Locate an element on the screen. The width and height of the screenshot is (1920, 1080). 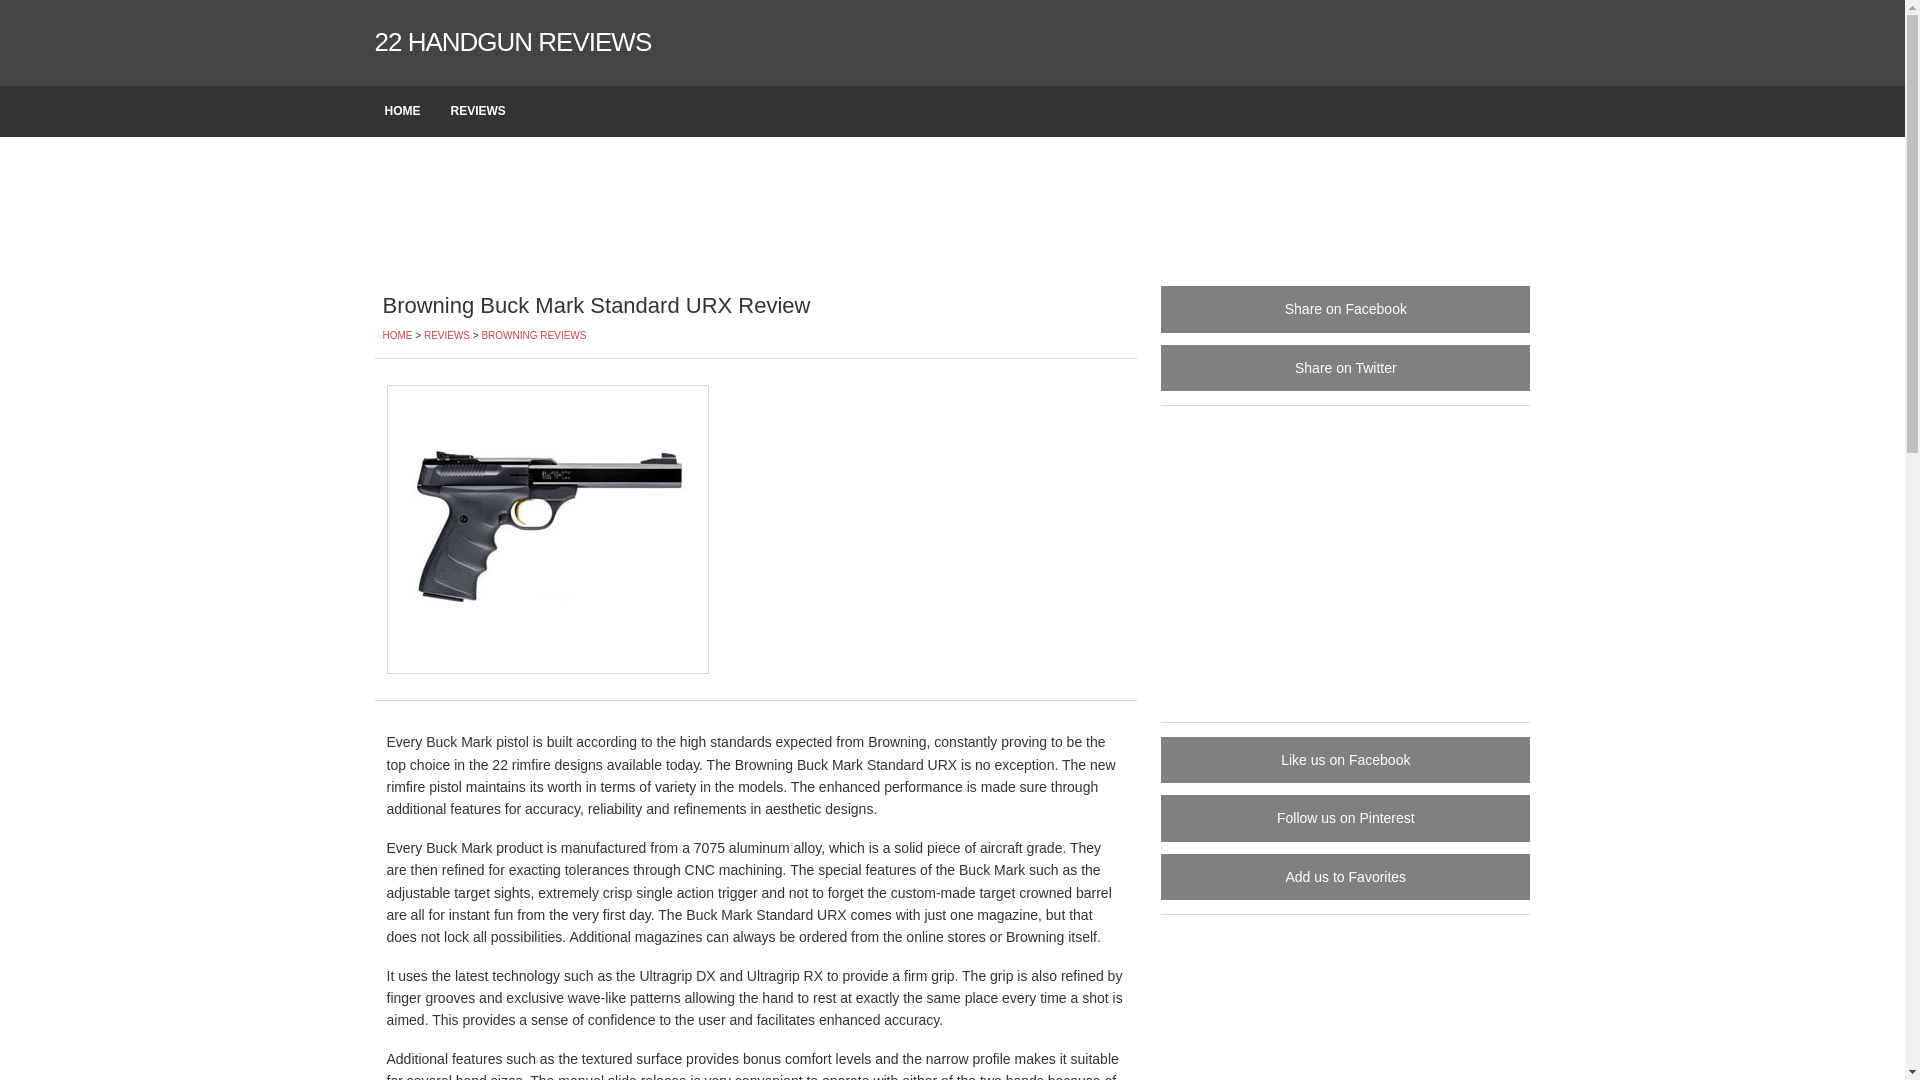
HOME is located at coordinates (397, 336).